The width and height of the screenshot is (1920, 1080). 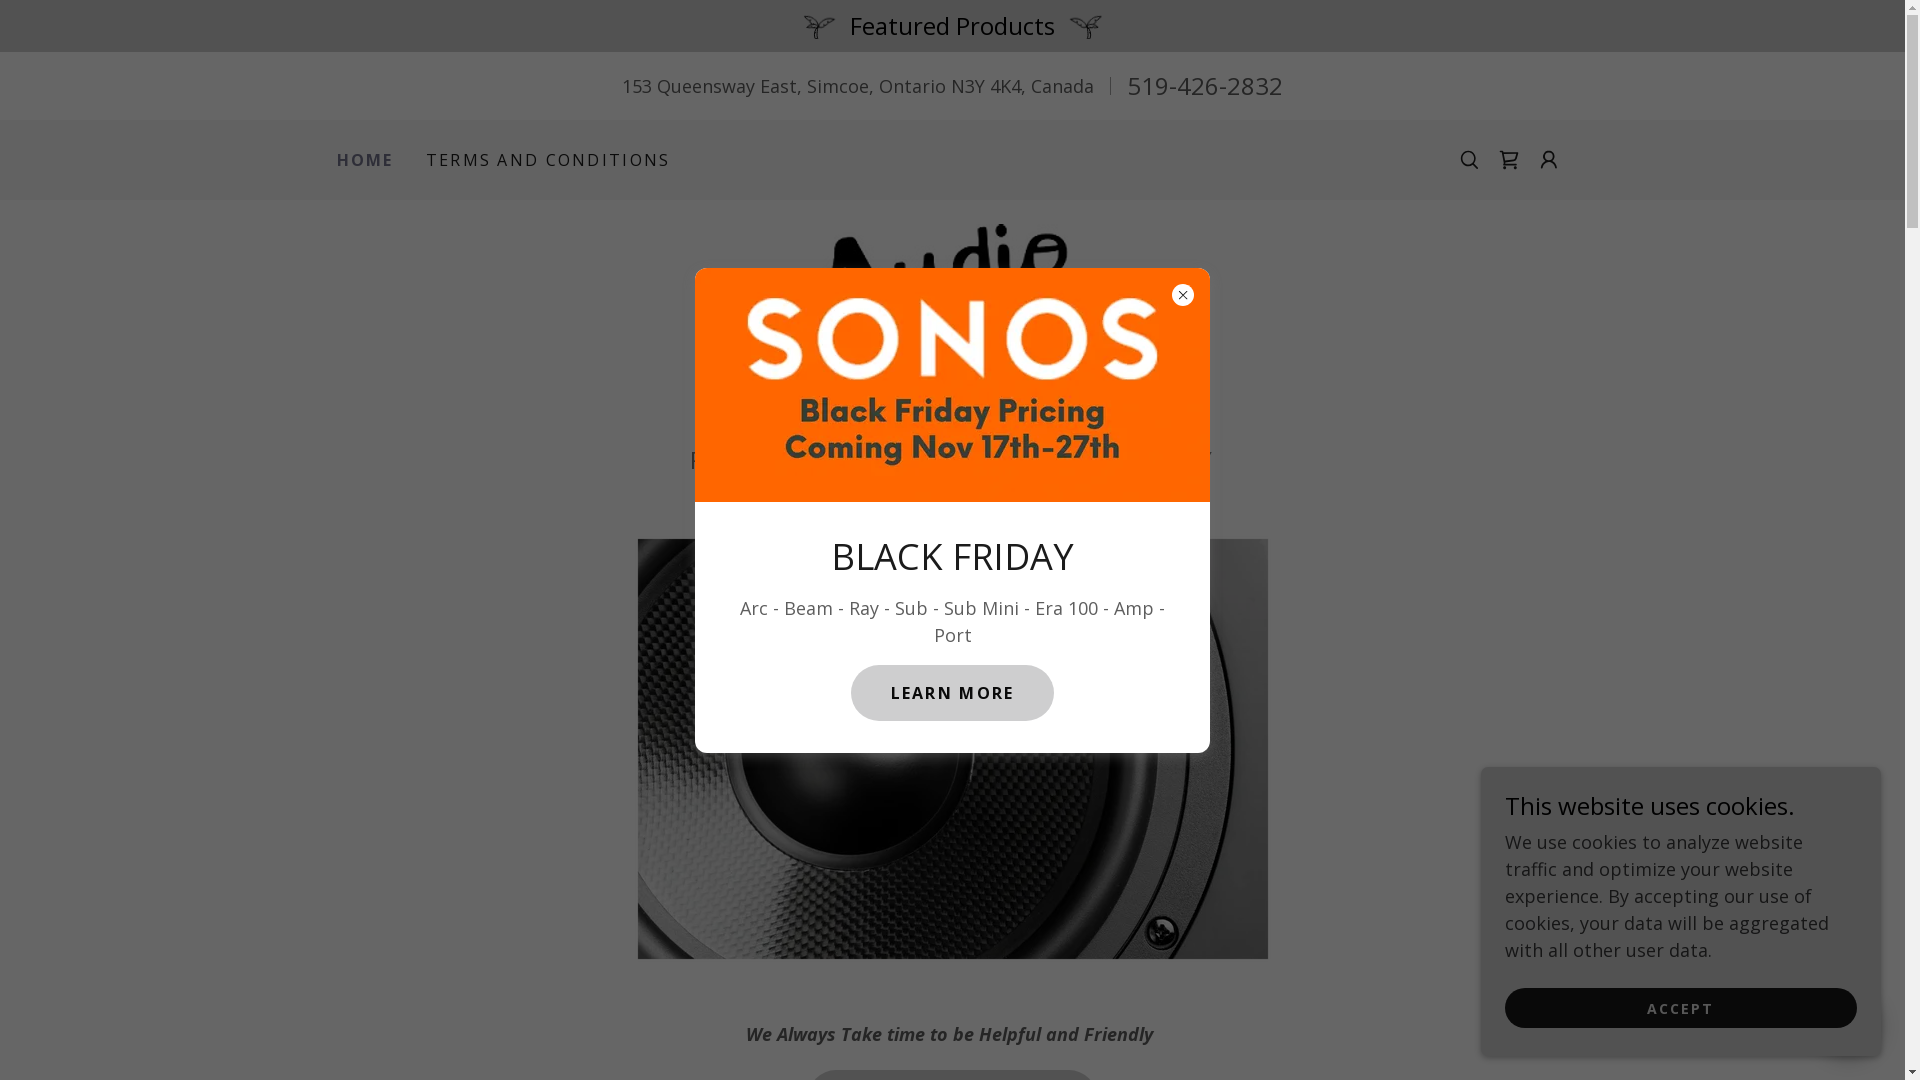 What do you see at coordinates (952, 26) in the screenshot?
I see `Featured Products` at bounding box center [952, 26].